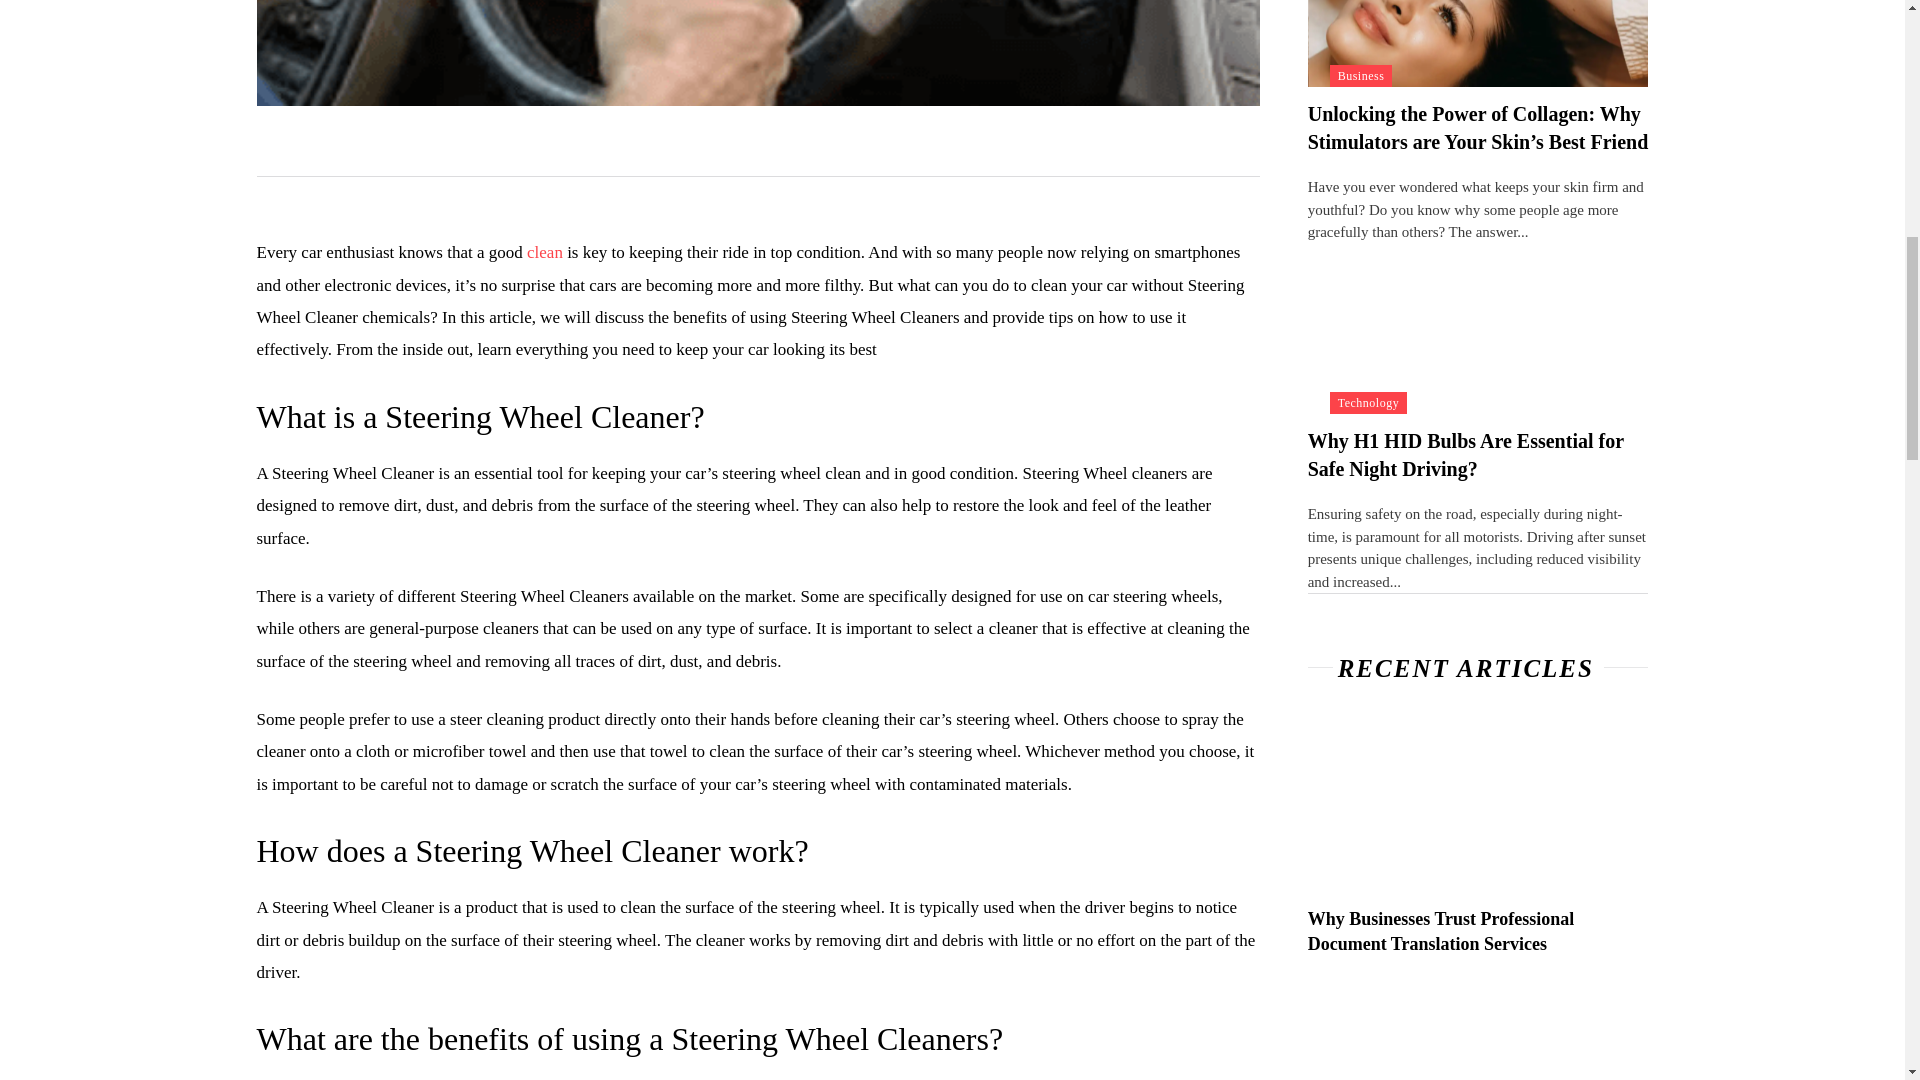 The width and height of the screenshot is (1920, 1080). Describe the element at coordinates (757, 53) in the screenshot. I see `steering wheel cleaner` at that location.